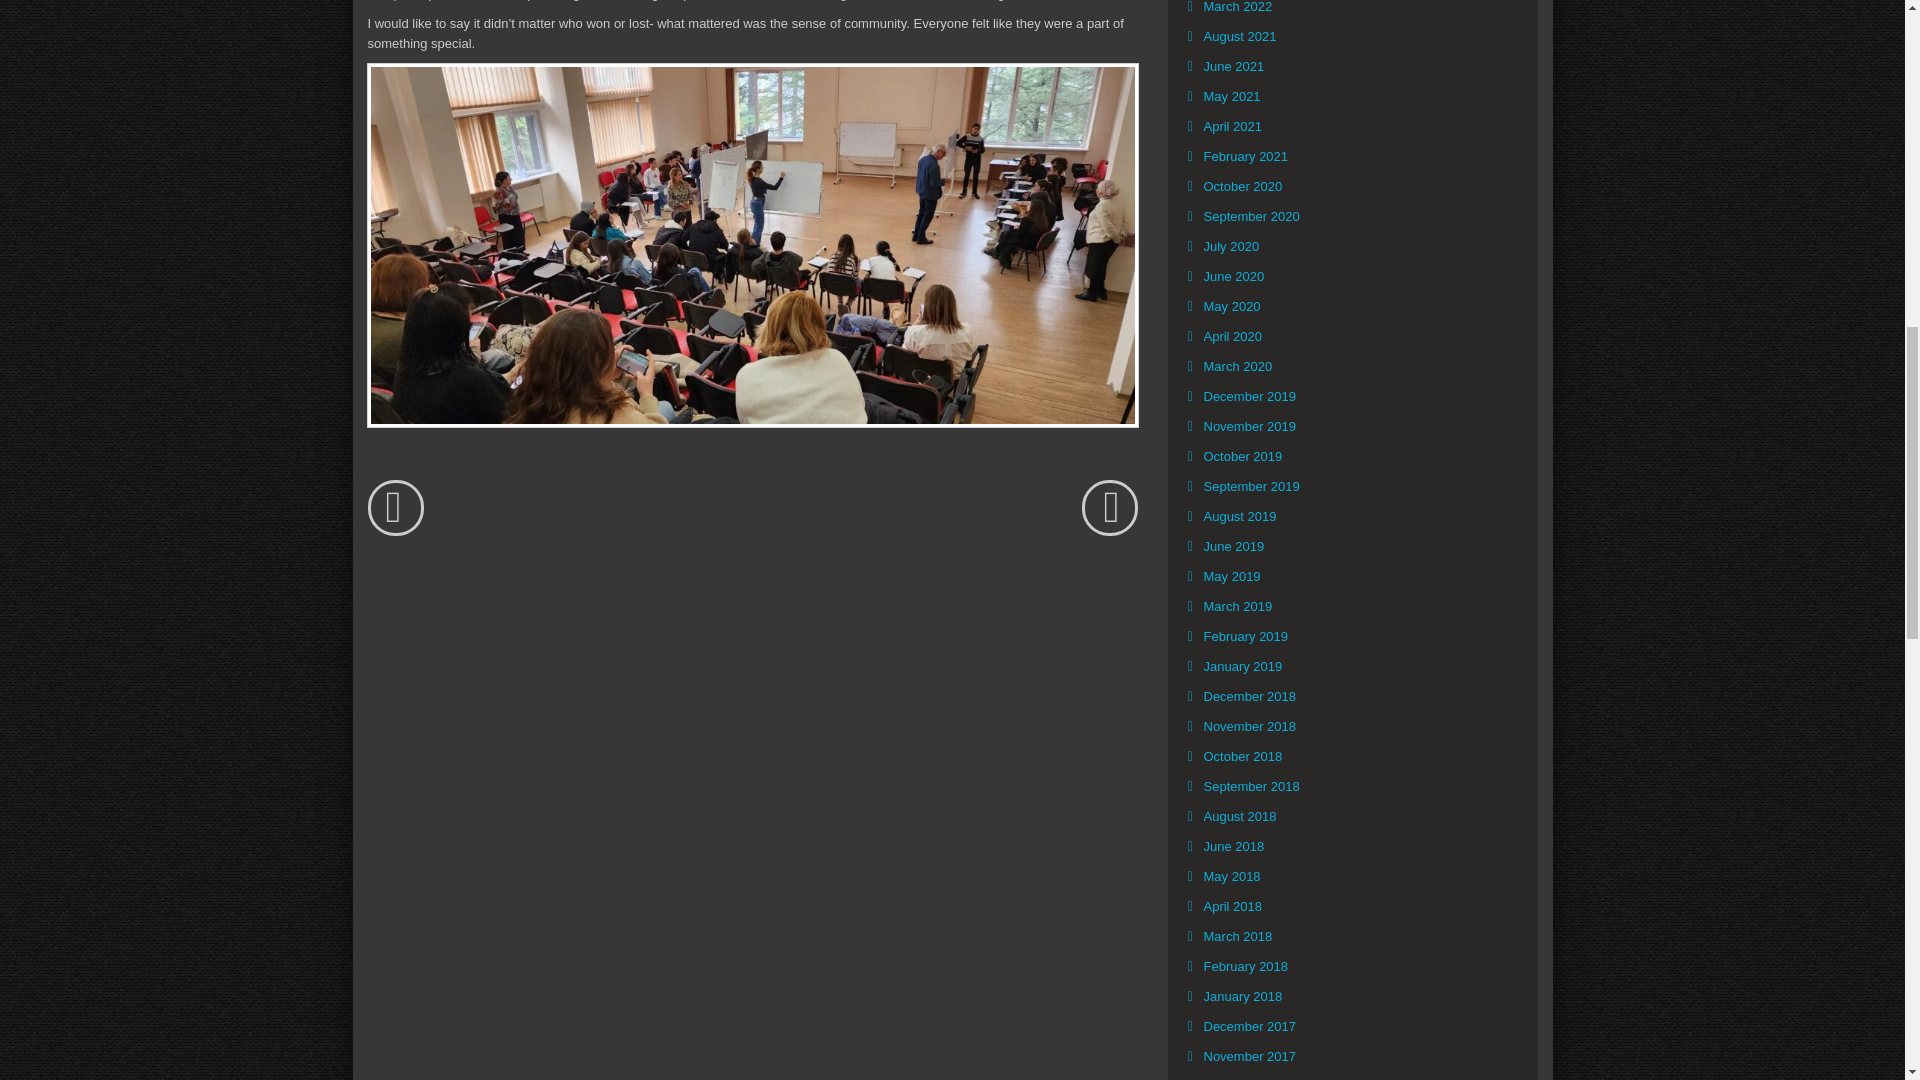 This screenshot has height=1080, width=1920. I want to click on March 2022, so click(1237, 8).